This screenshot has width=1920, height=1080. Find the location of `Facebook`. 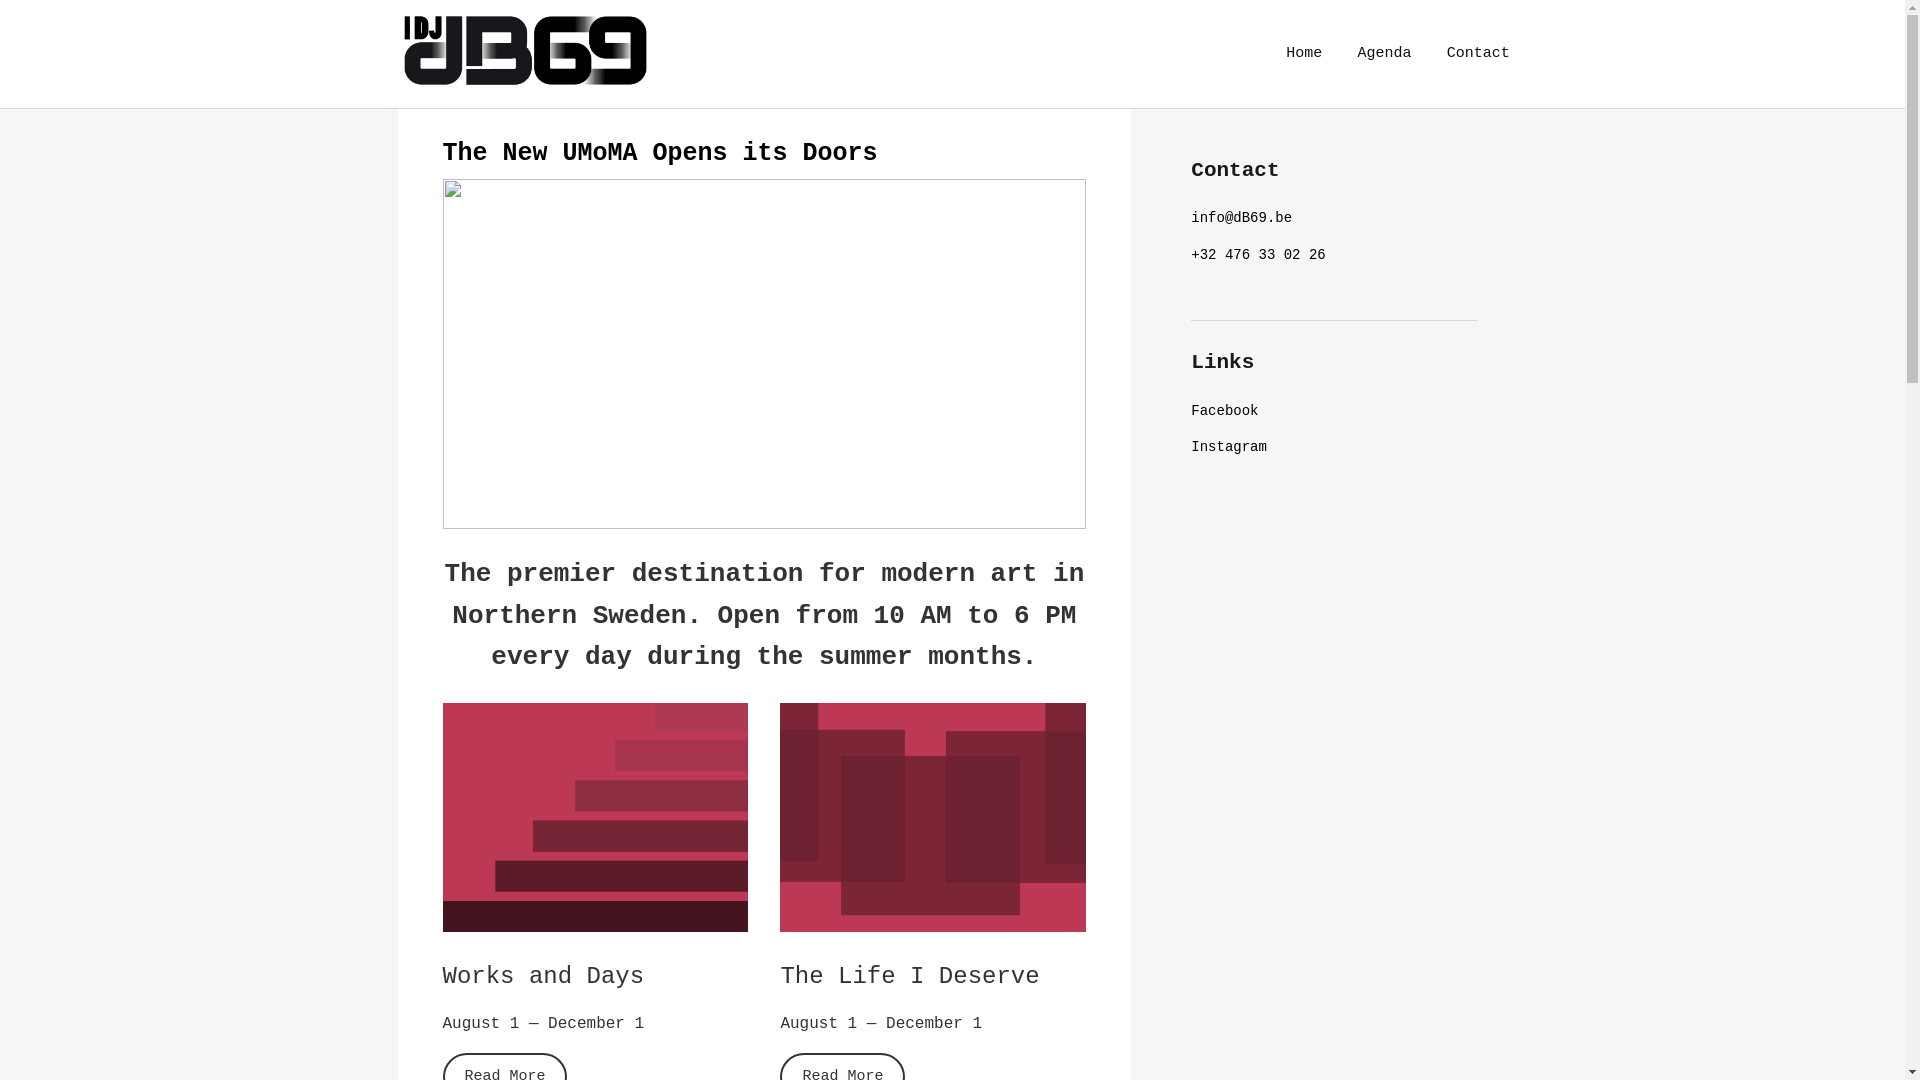

Facebook is located at coordinates (1224, 411).